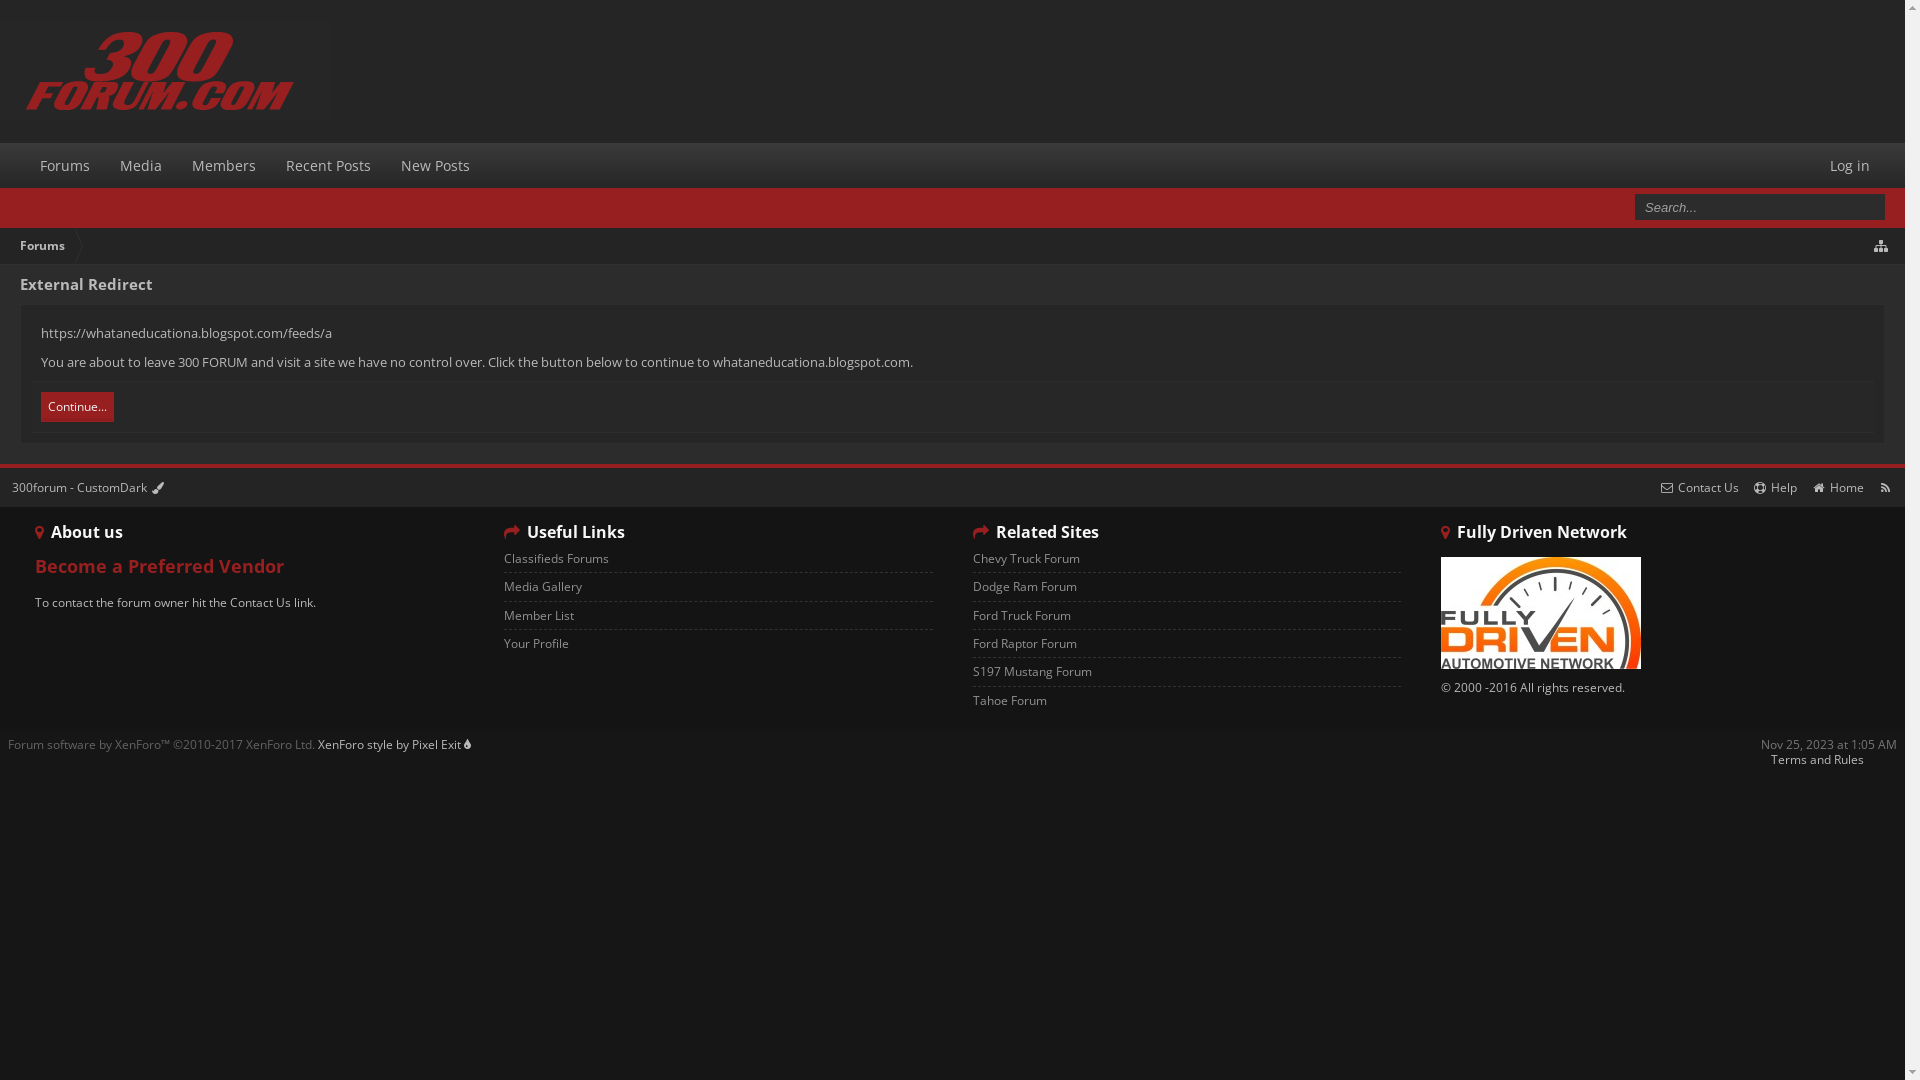  I want to click on Home, so click(1837, 488).